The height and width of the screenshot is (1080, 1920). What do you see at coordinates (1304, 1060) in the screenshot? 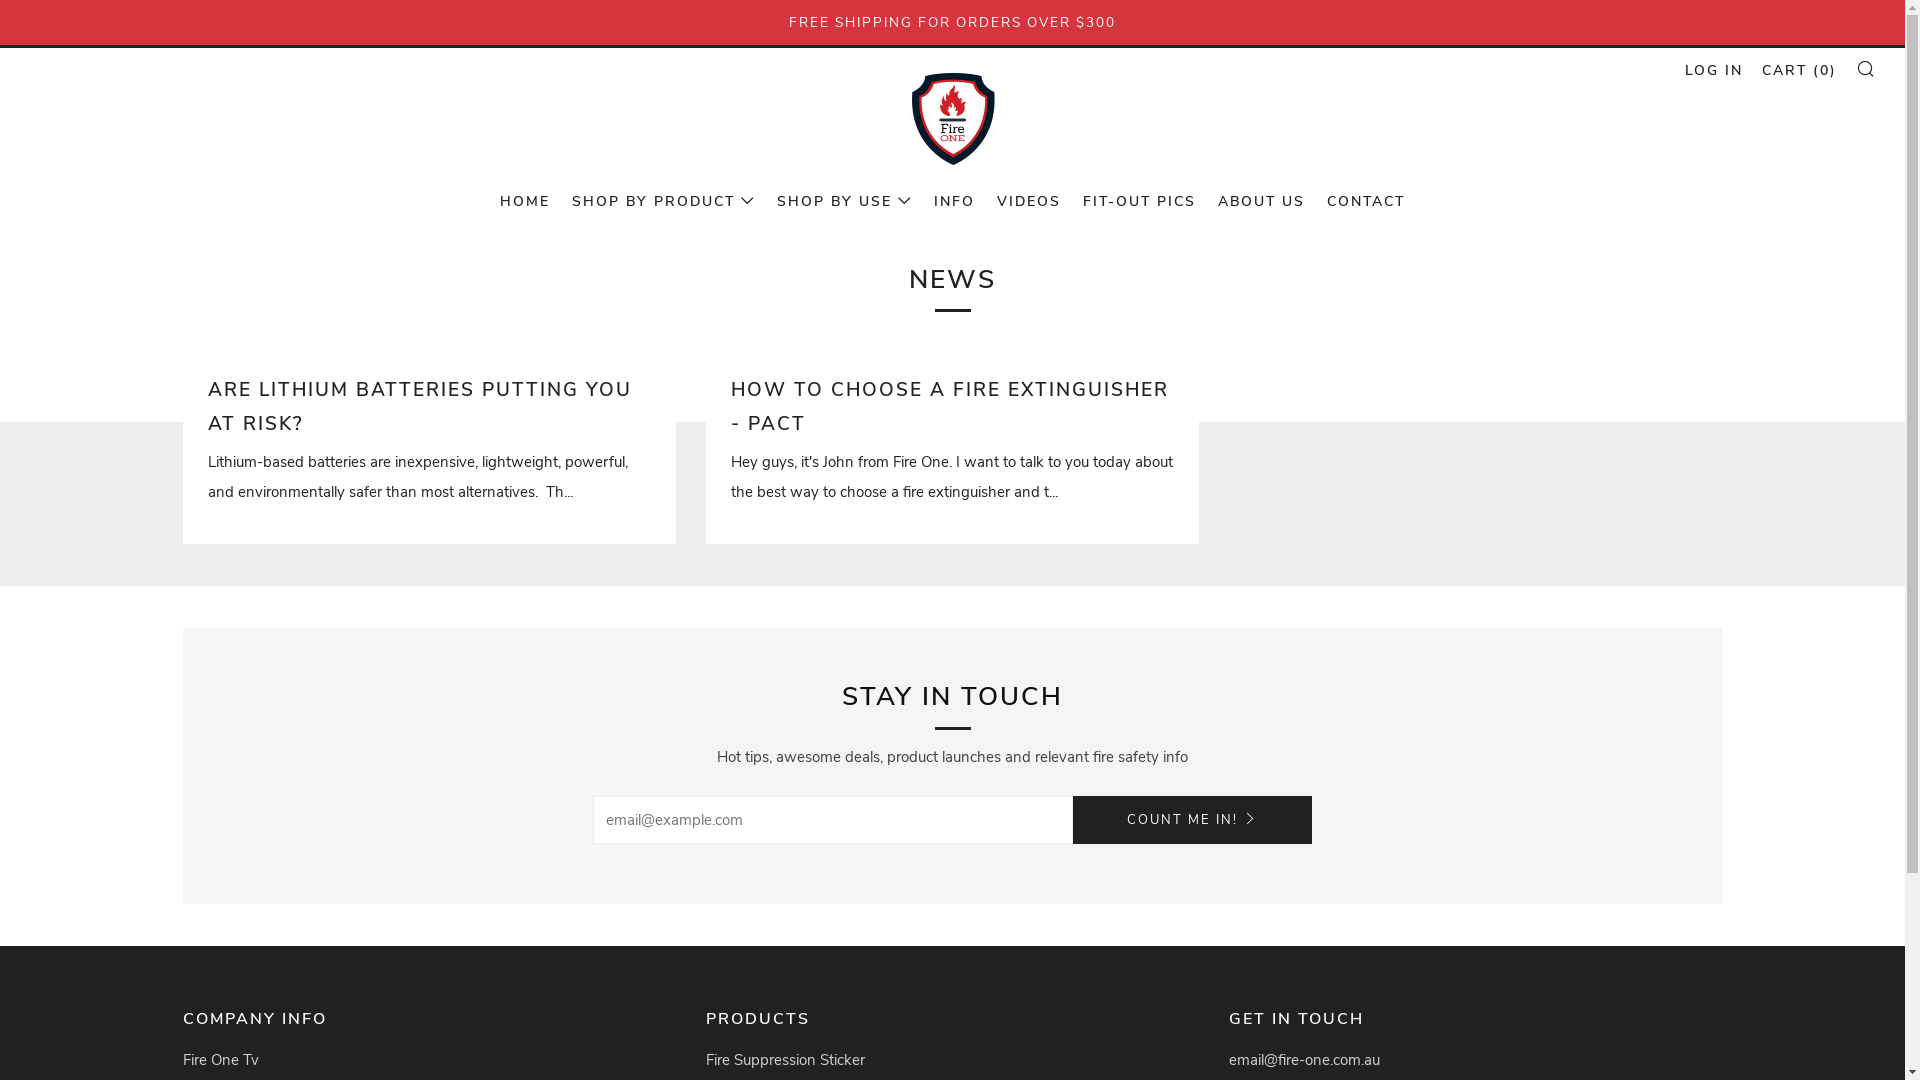
I see `email@fire-one.com.au` at bounding box center [1304, 1060].